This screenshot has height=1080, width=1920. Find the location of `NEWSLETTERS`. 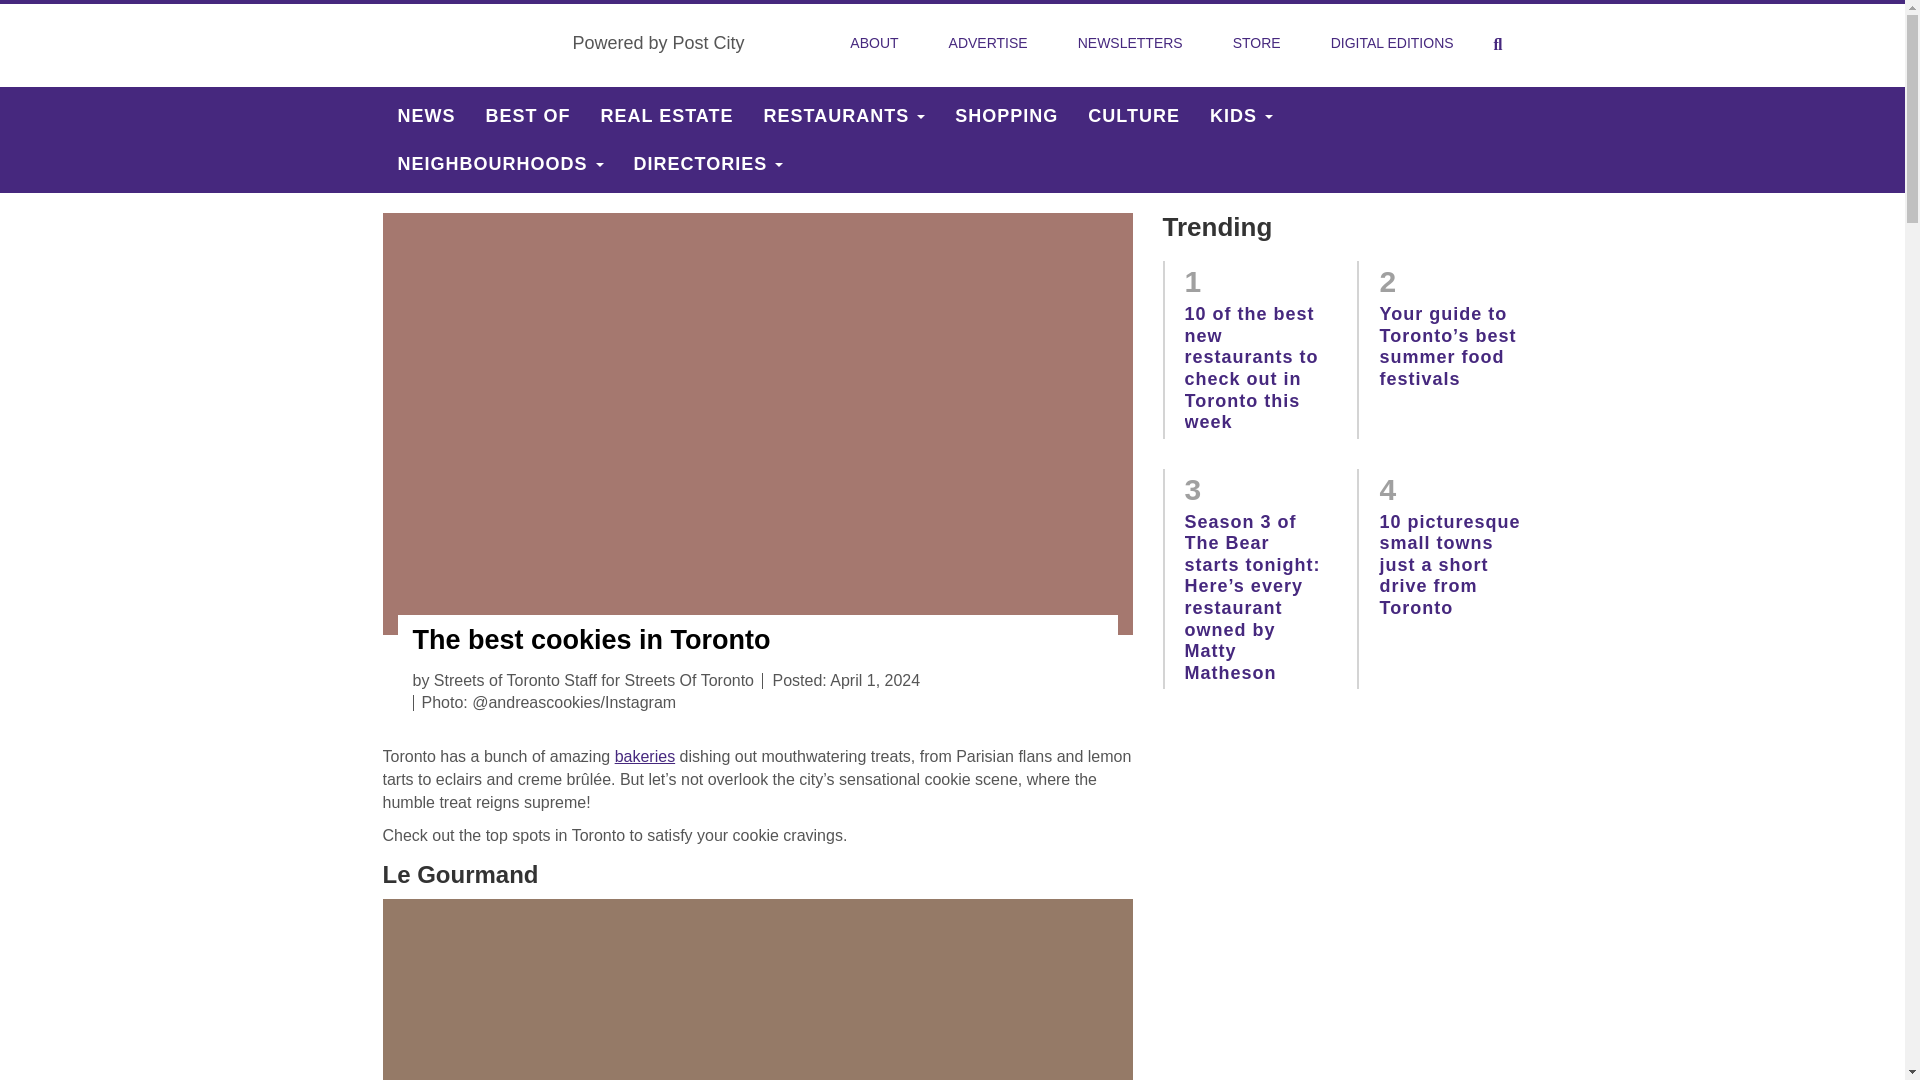

NEWSLETTERS is located at coordinates (1130, 43).